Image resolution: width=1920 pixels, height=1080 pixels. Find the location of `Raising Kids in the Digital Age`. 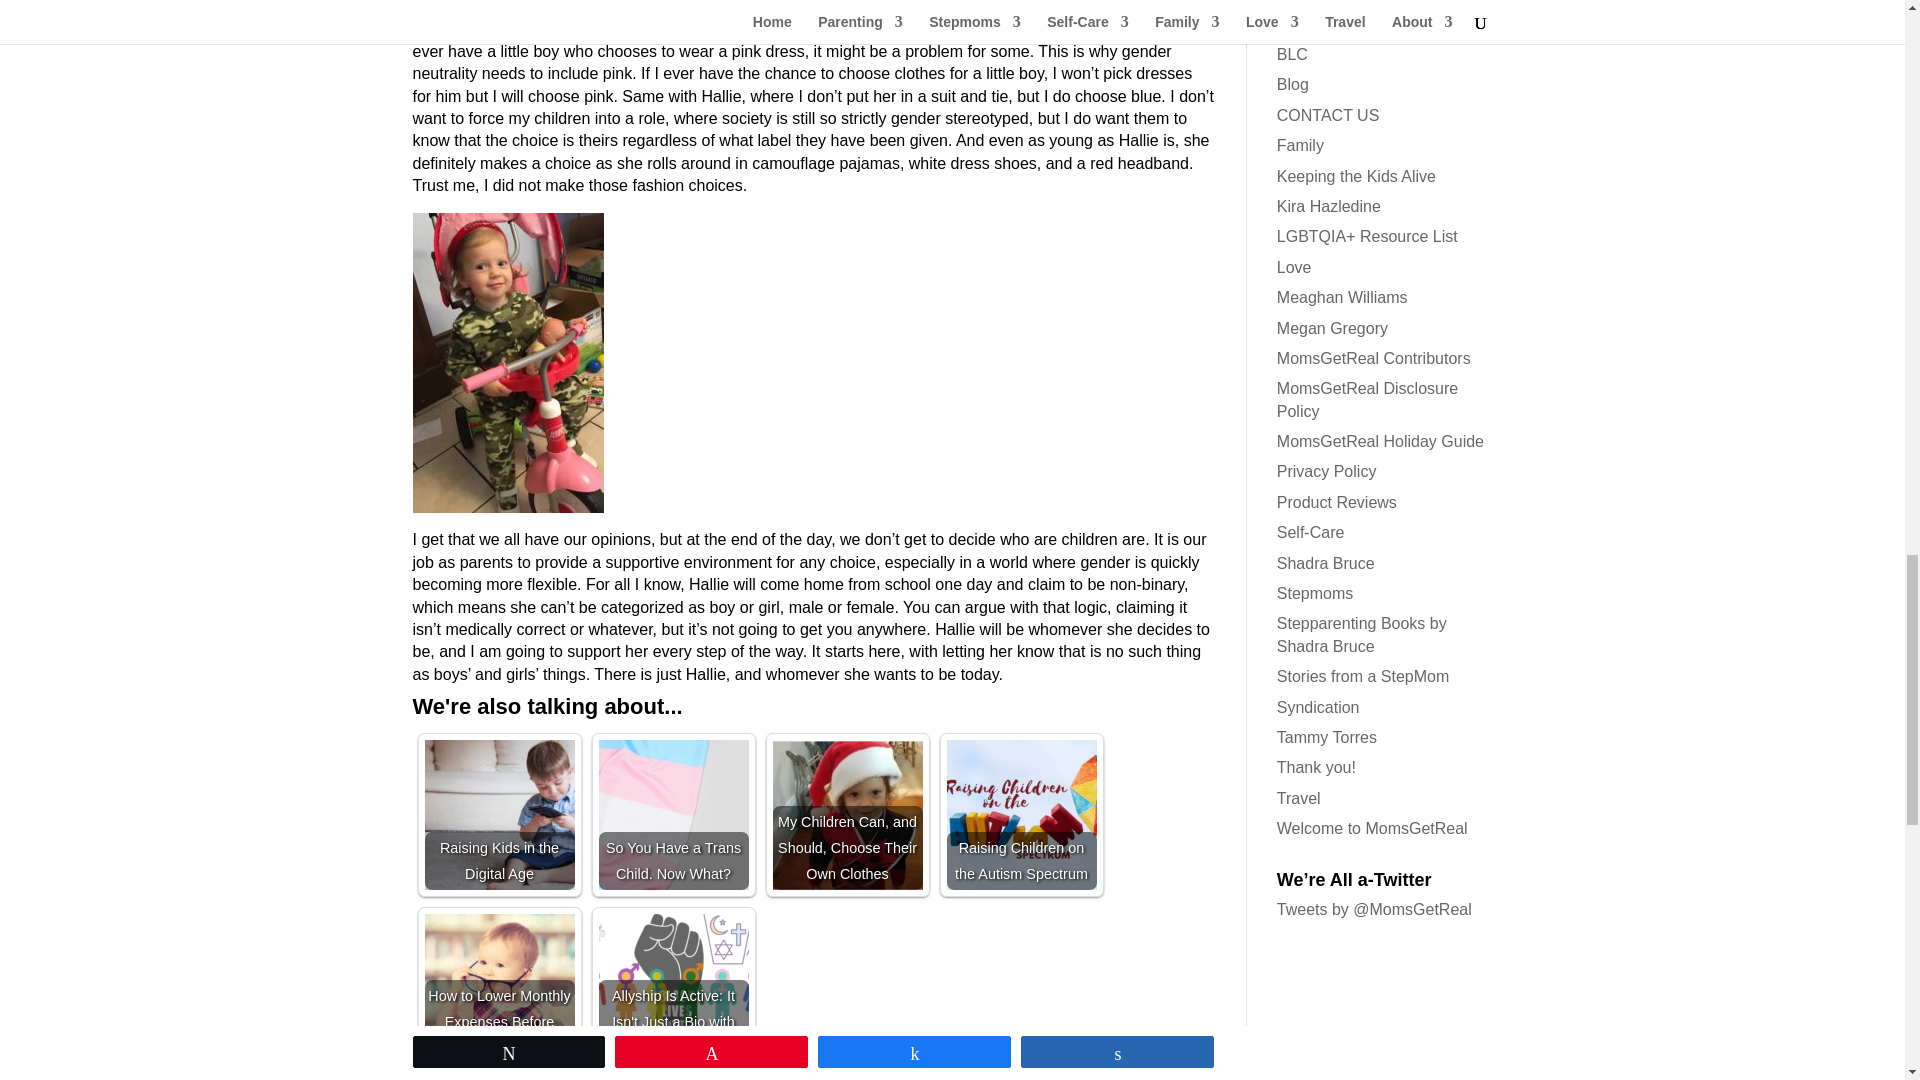

Raising Kids in the Digital Age is located at coordinates (499, 814).